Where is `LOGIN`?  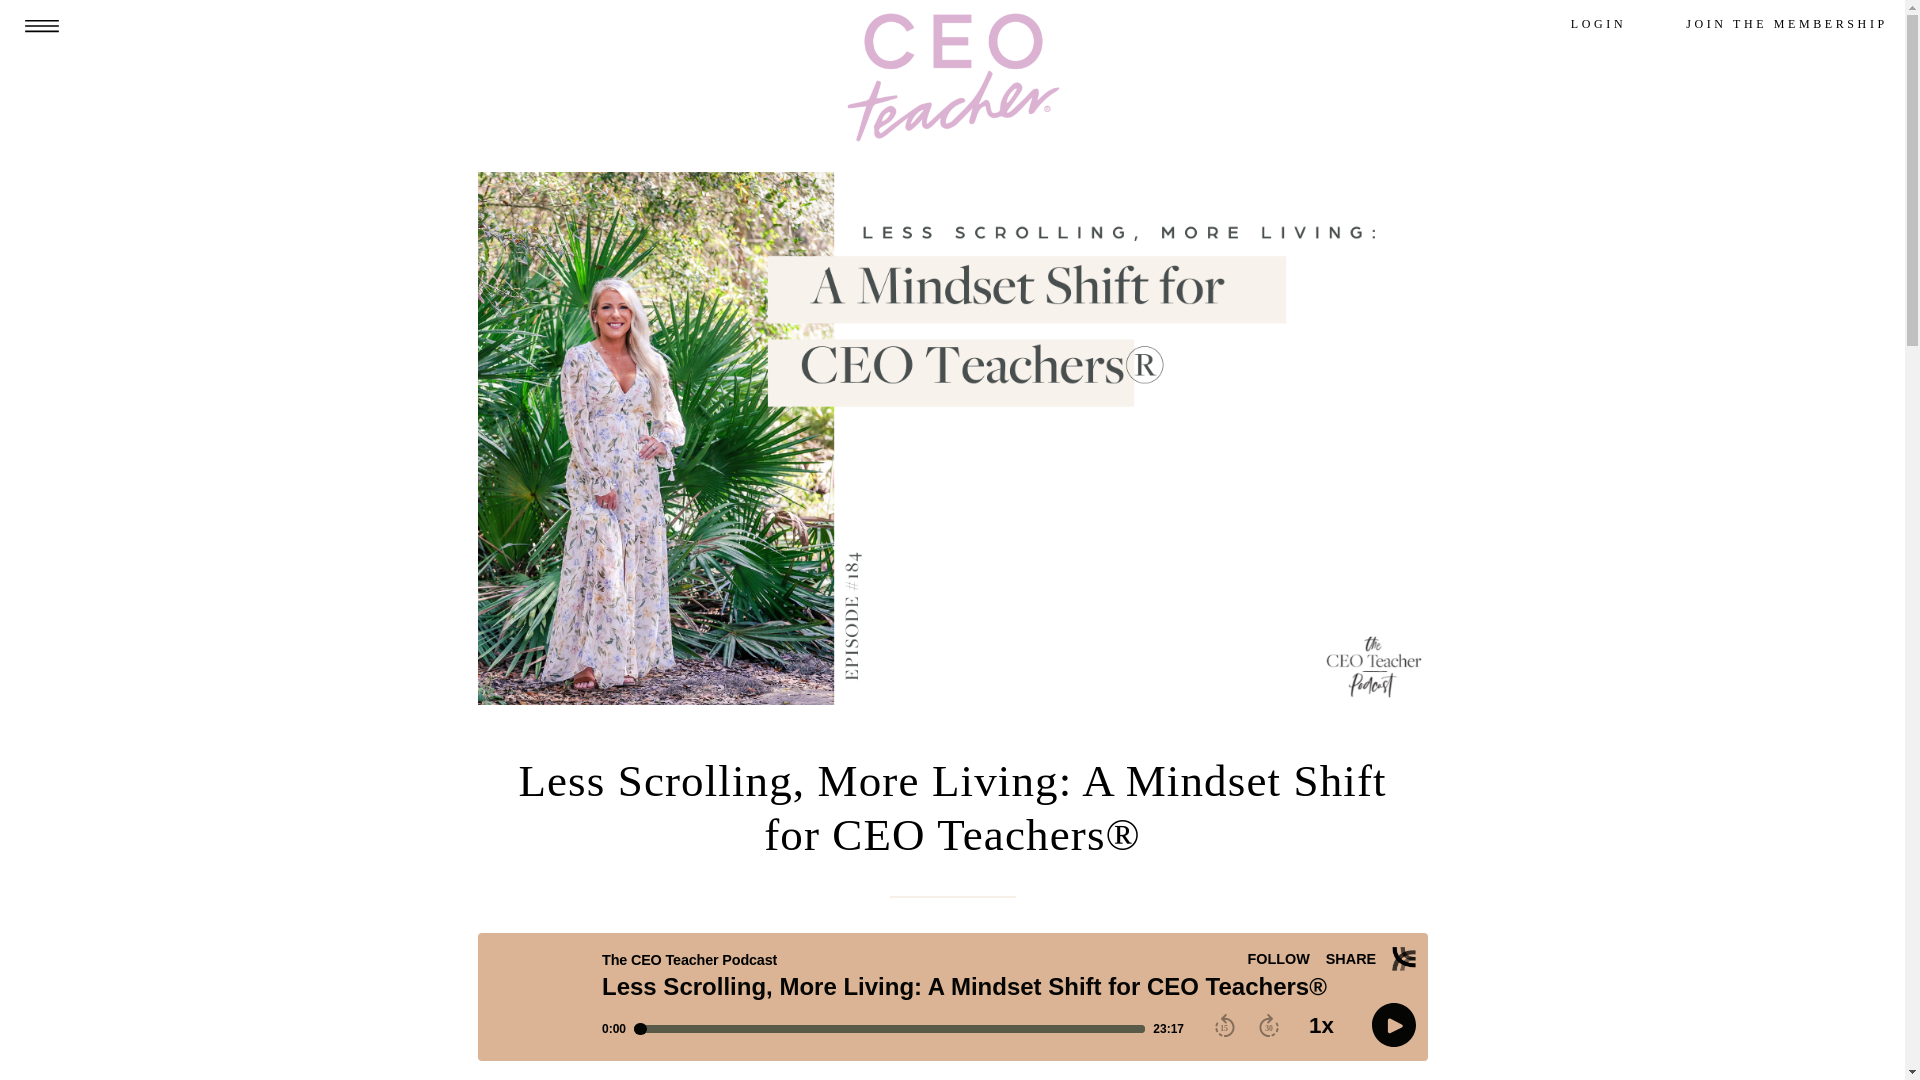
LOGIN is located at coordinates (1598, 25).